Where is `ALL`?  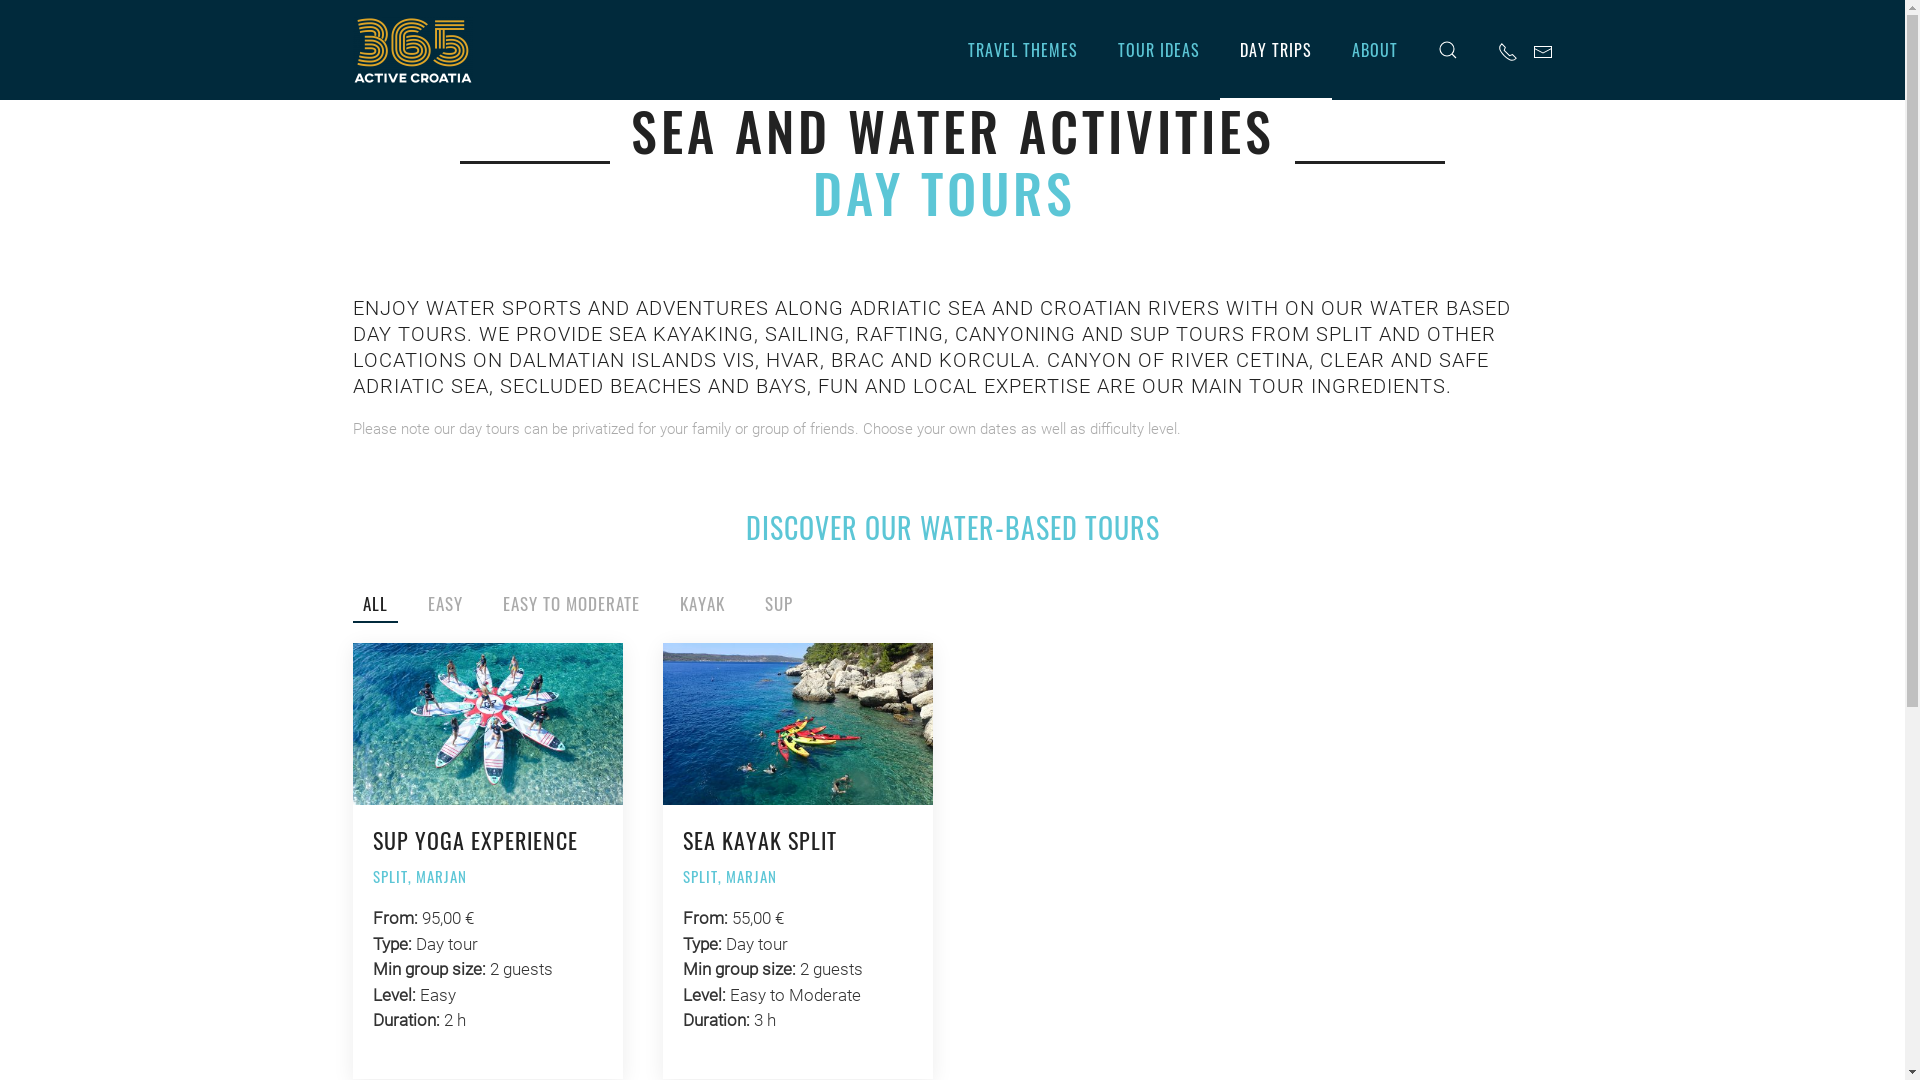
ALL is located at coordinates (374, 604).